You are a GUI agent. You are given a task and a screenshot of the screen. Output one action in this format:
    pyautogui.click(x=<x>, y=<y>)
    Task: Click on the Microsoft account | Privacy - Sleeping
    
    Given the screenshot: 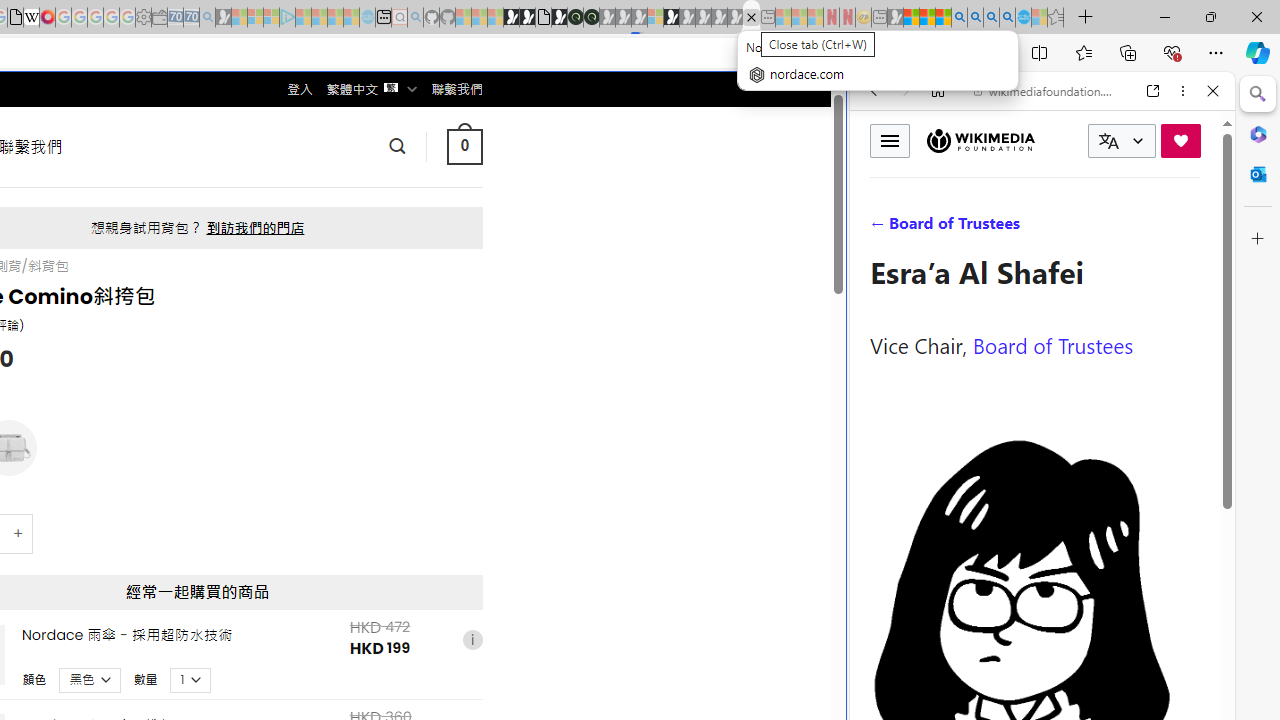 What is the action you would take?
    pyautogui.click(x=271, y=18)
    